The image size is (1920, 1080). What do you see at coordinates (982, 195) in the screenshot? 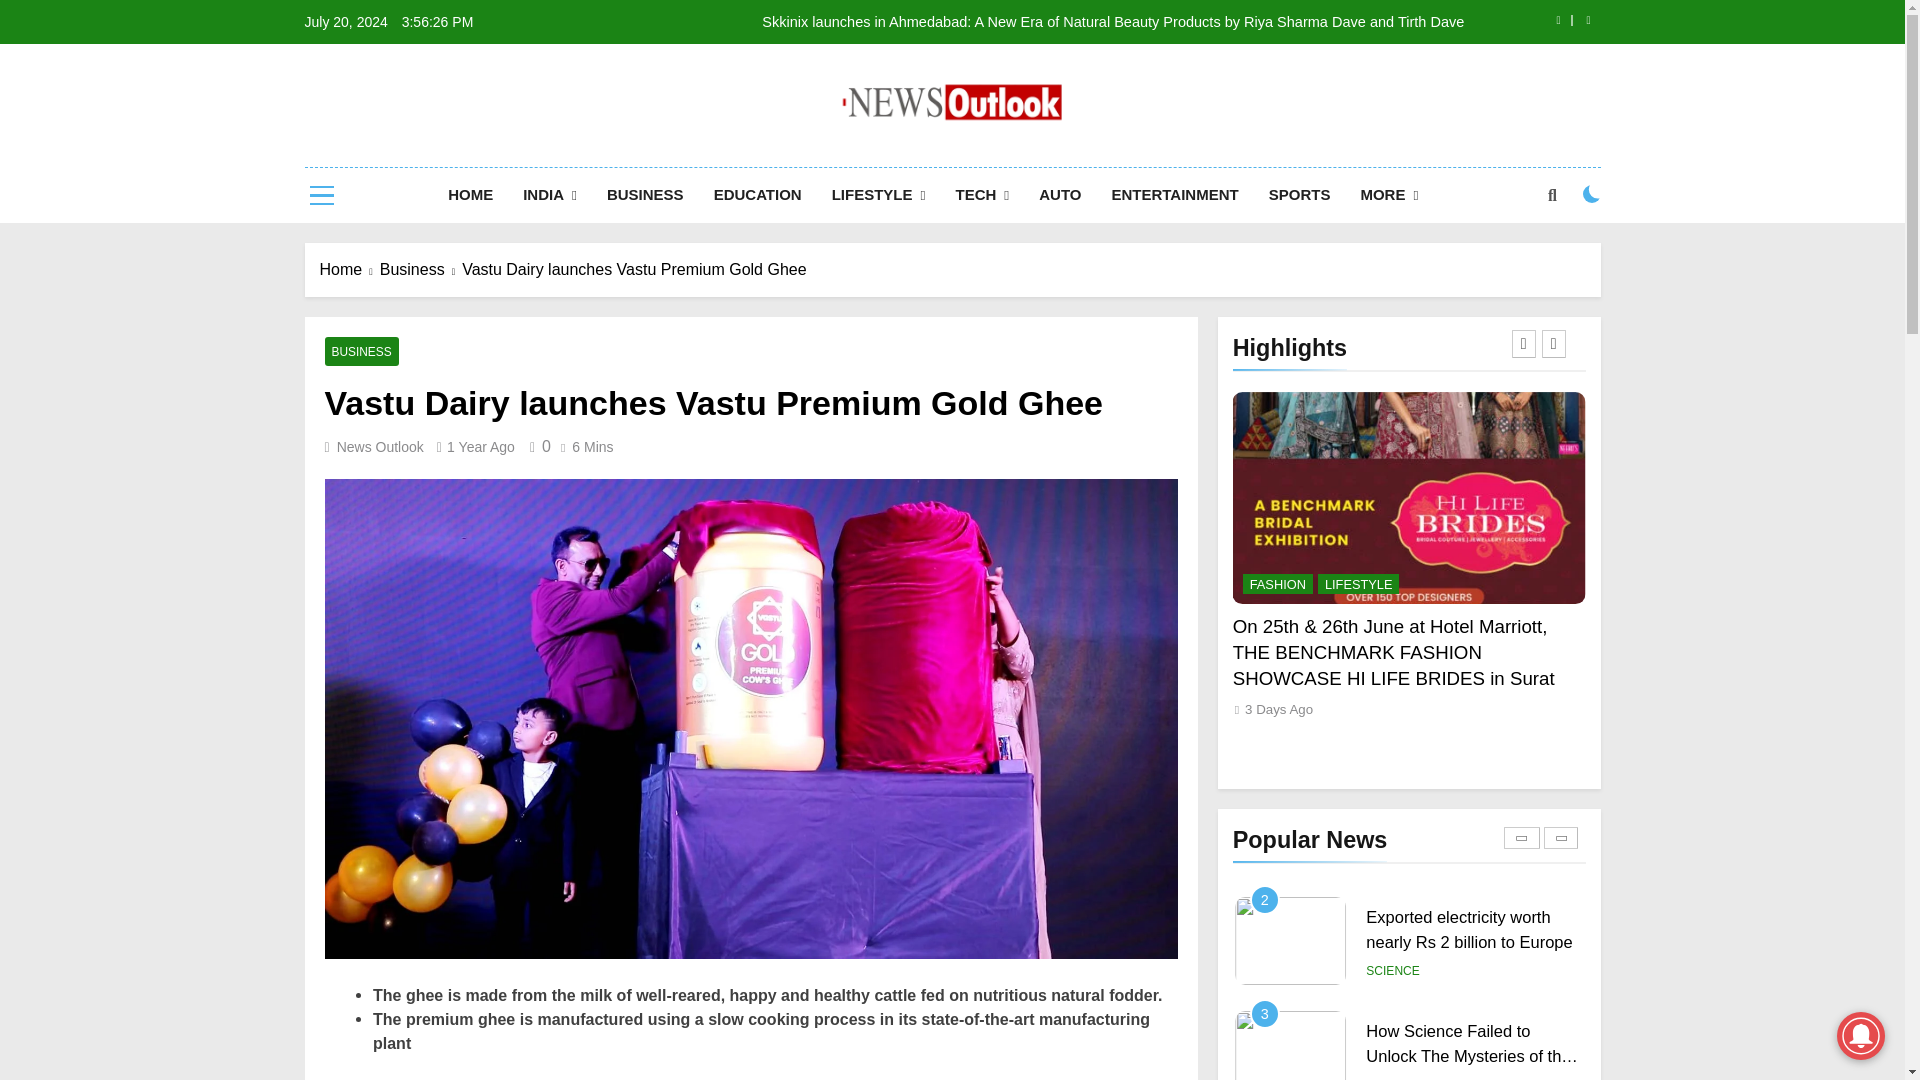
I see `TECH` at bounding box center [982, 195].